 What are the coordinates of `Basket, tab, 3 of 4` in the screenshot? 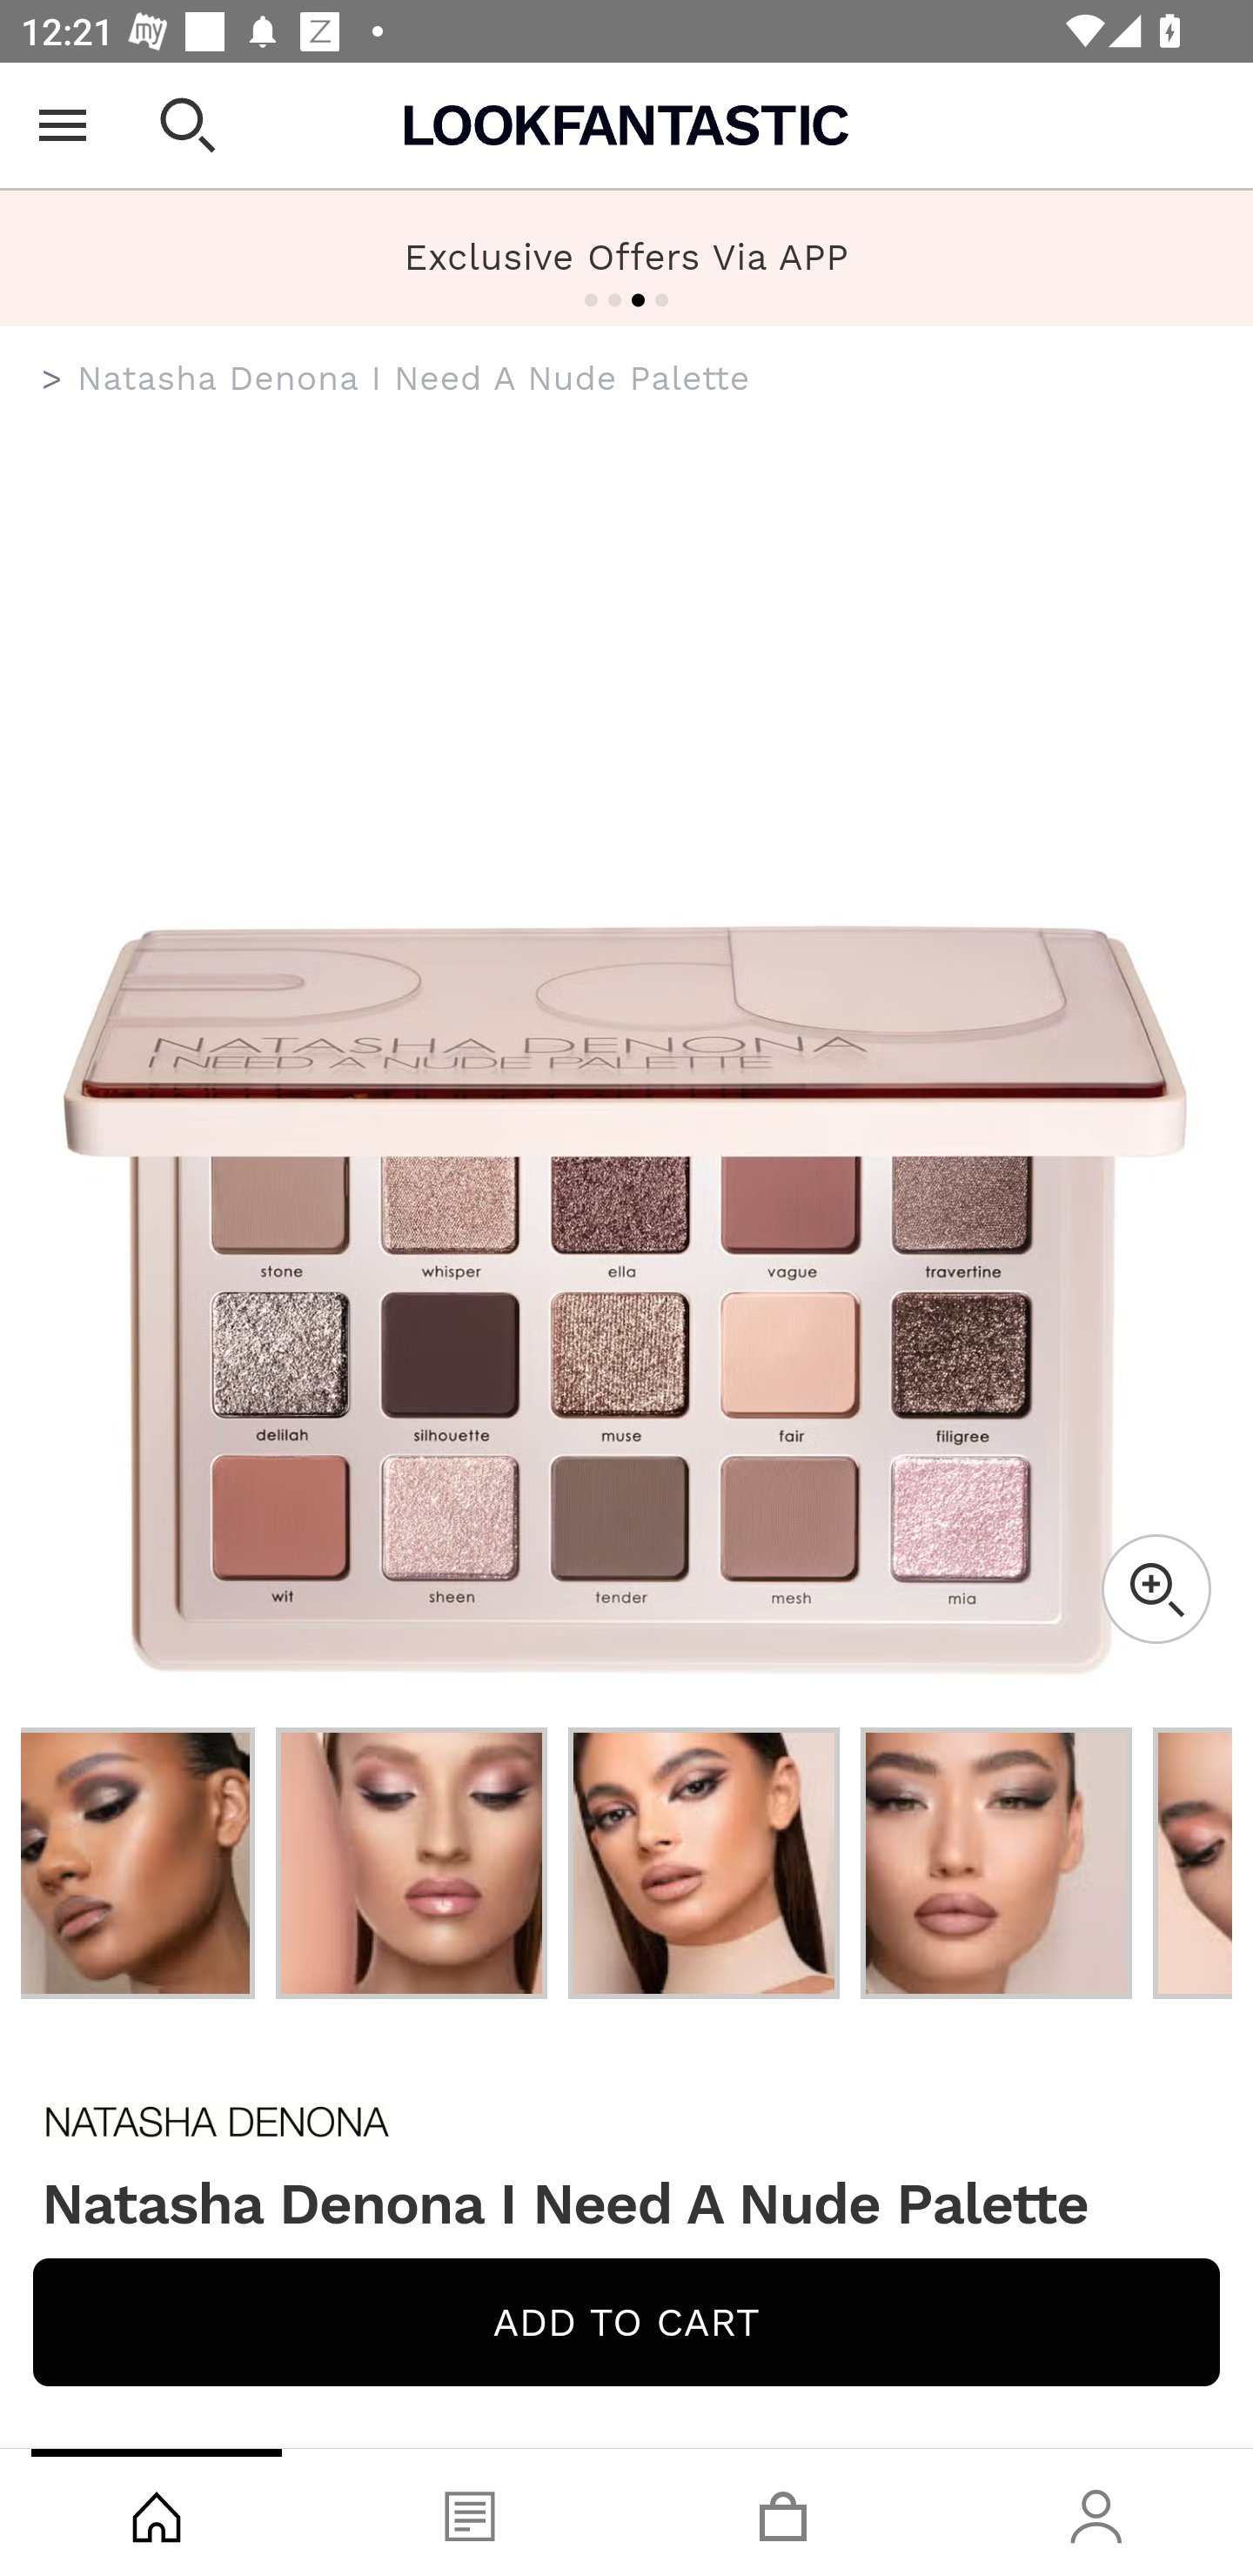 It's located at (783, 2512).